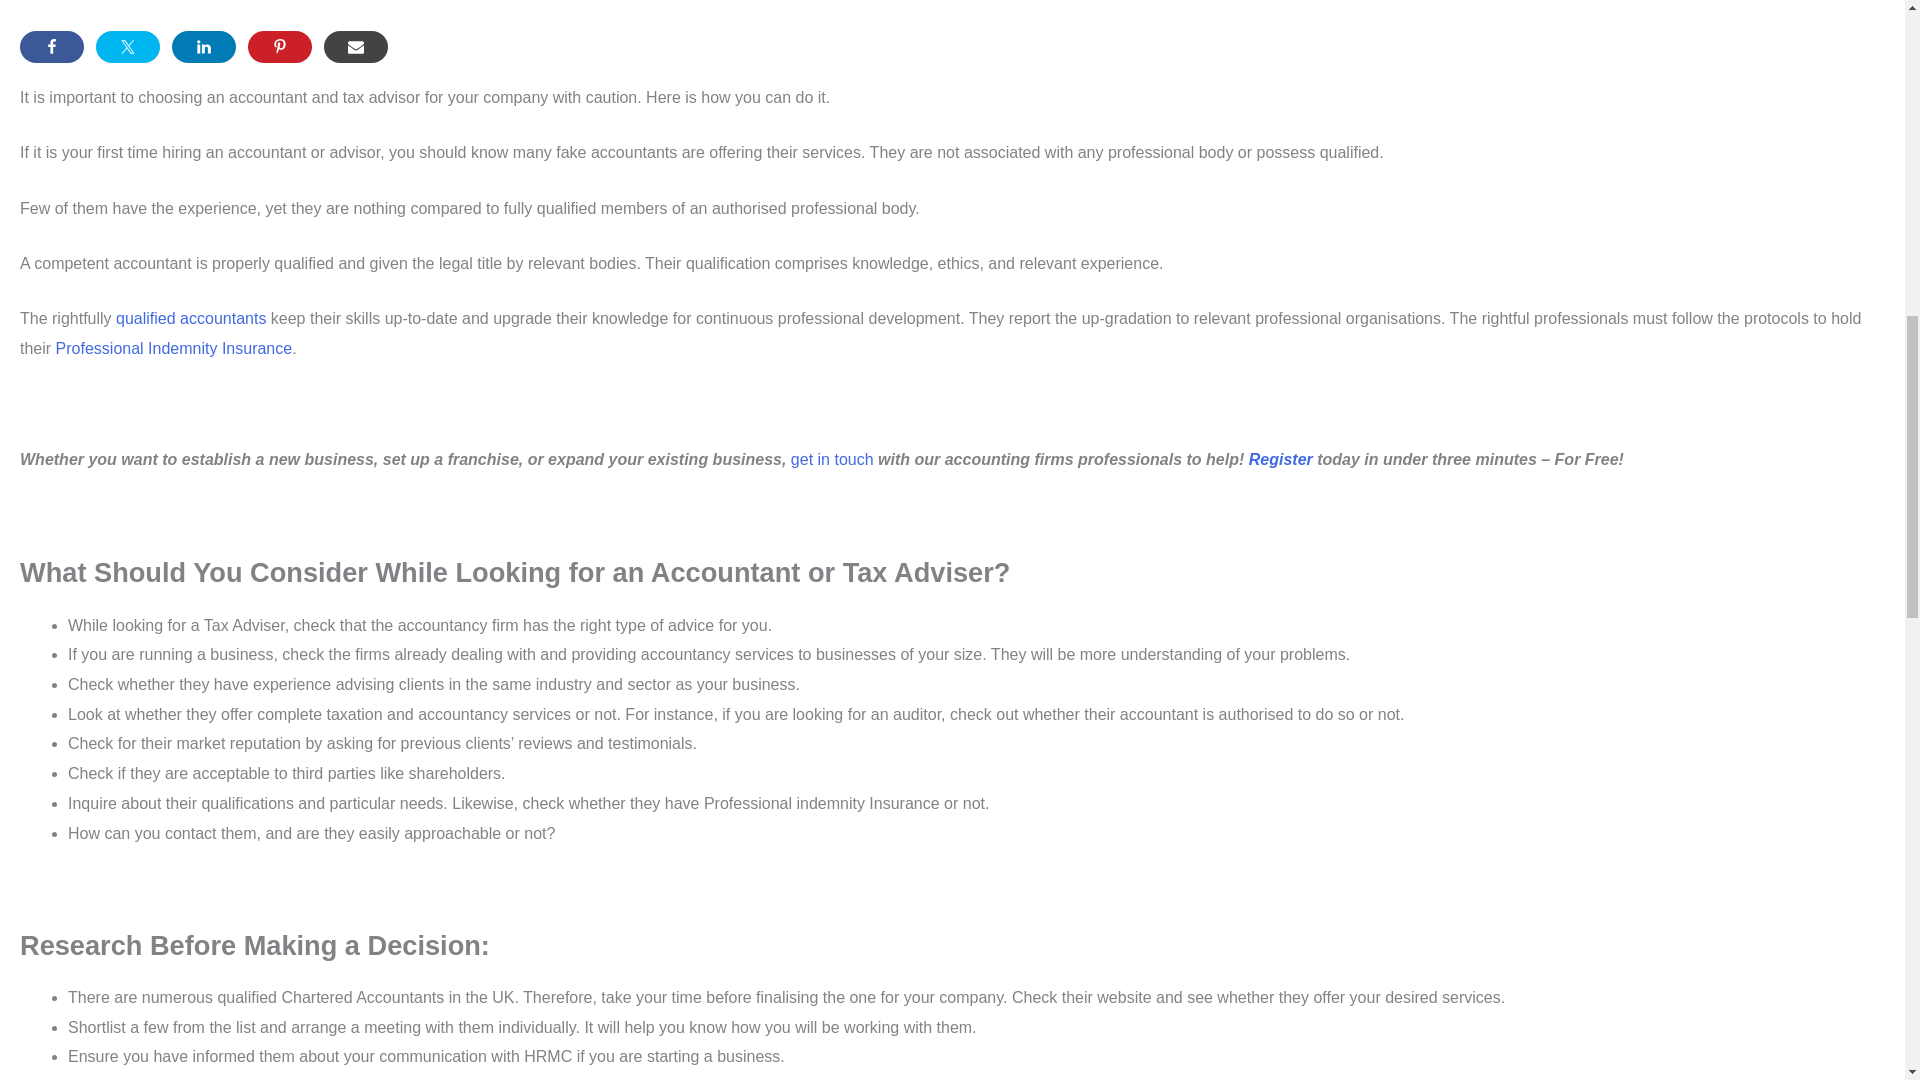  What do you see at coordinates (174, 348) in the screenshot?
I see `Professional Indemnity Insurance` at bounding box center [174, 348].